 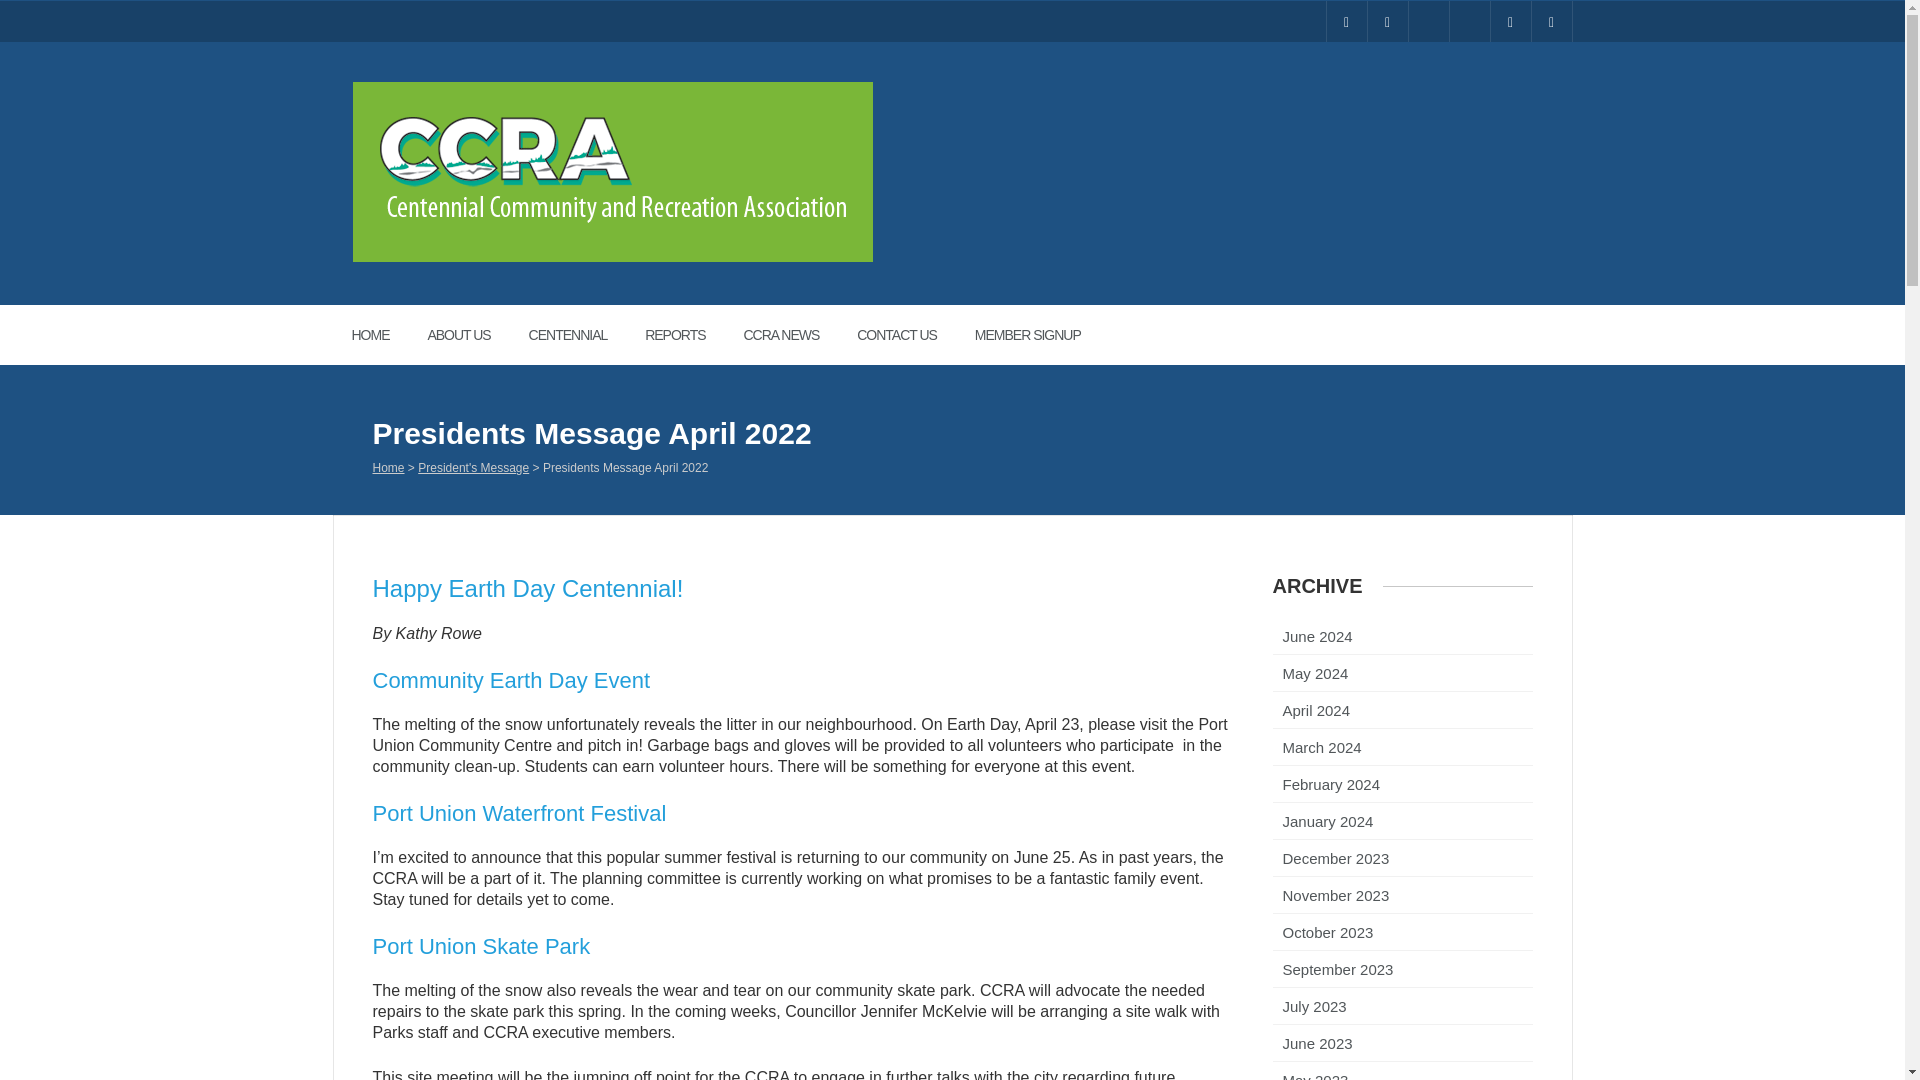 I want to click on Instagram, so click(x=1387, y=22).